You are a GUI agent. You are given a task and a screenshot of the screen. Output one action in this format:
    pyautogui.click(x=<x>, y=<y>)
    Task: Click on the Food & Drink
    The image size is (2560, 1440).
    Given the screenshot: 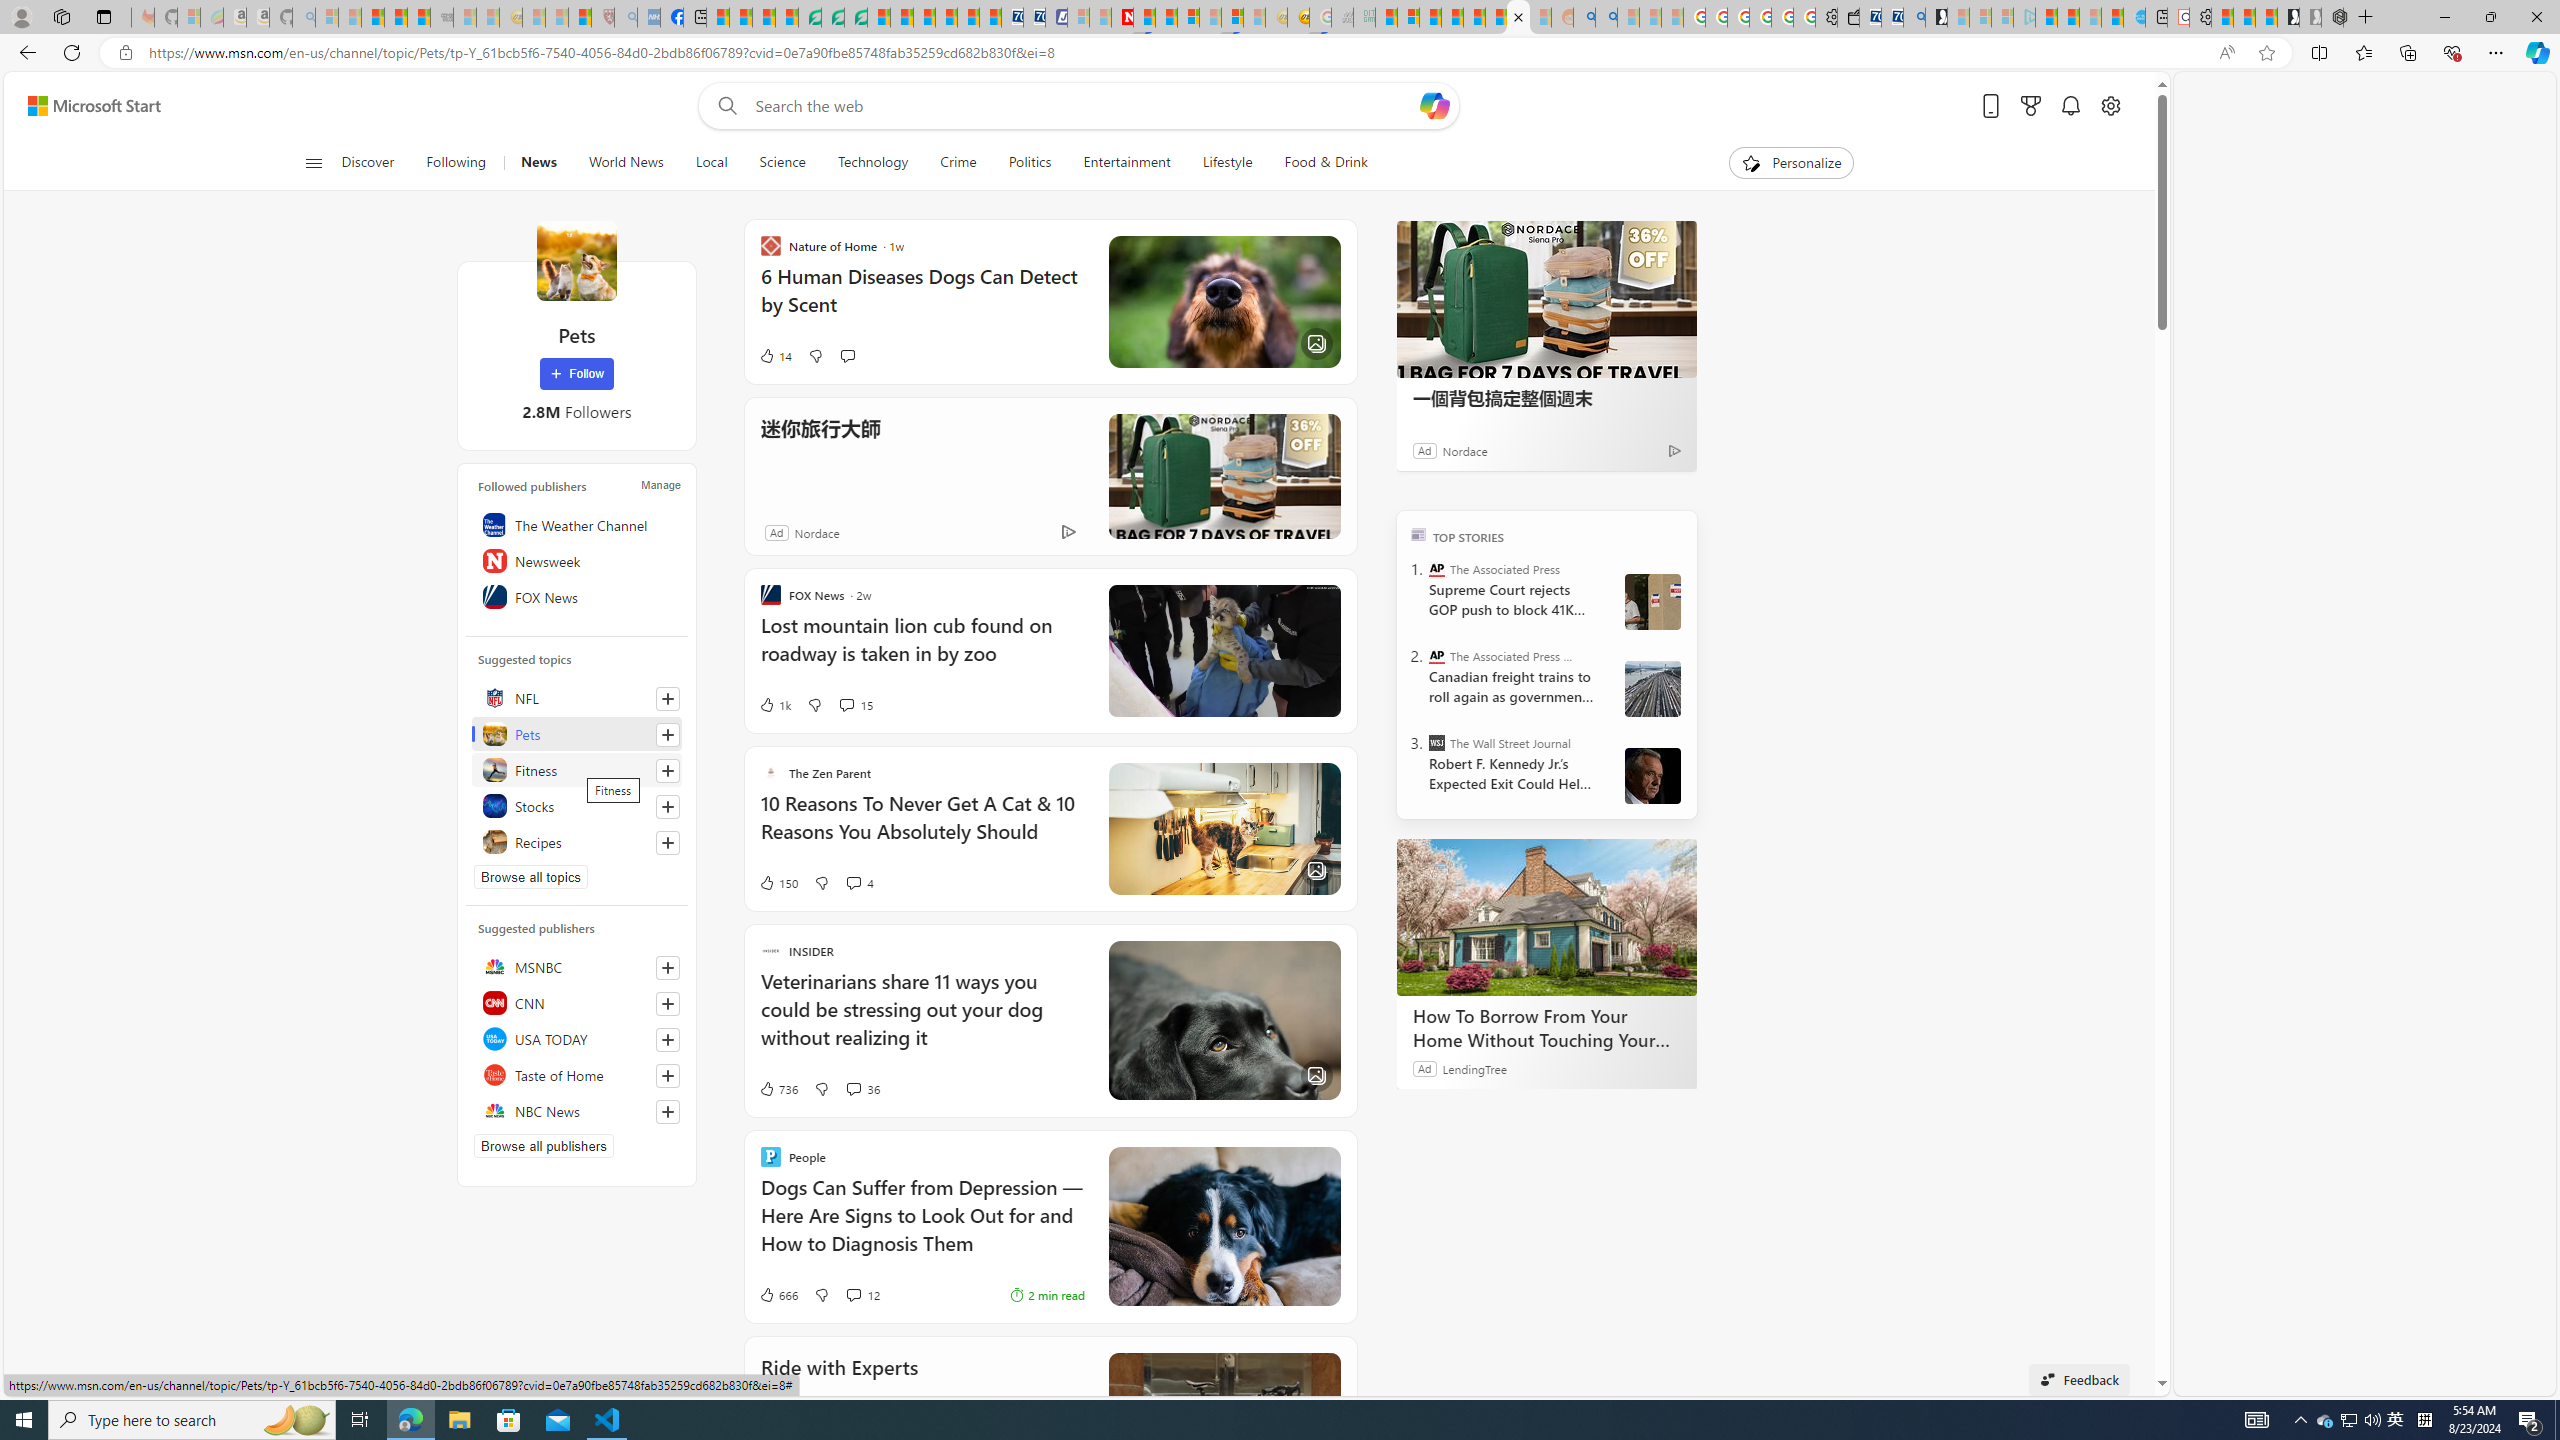 What is the action you would take?
    pyautogui.click(x=1326, y=163)
    